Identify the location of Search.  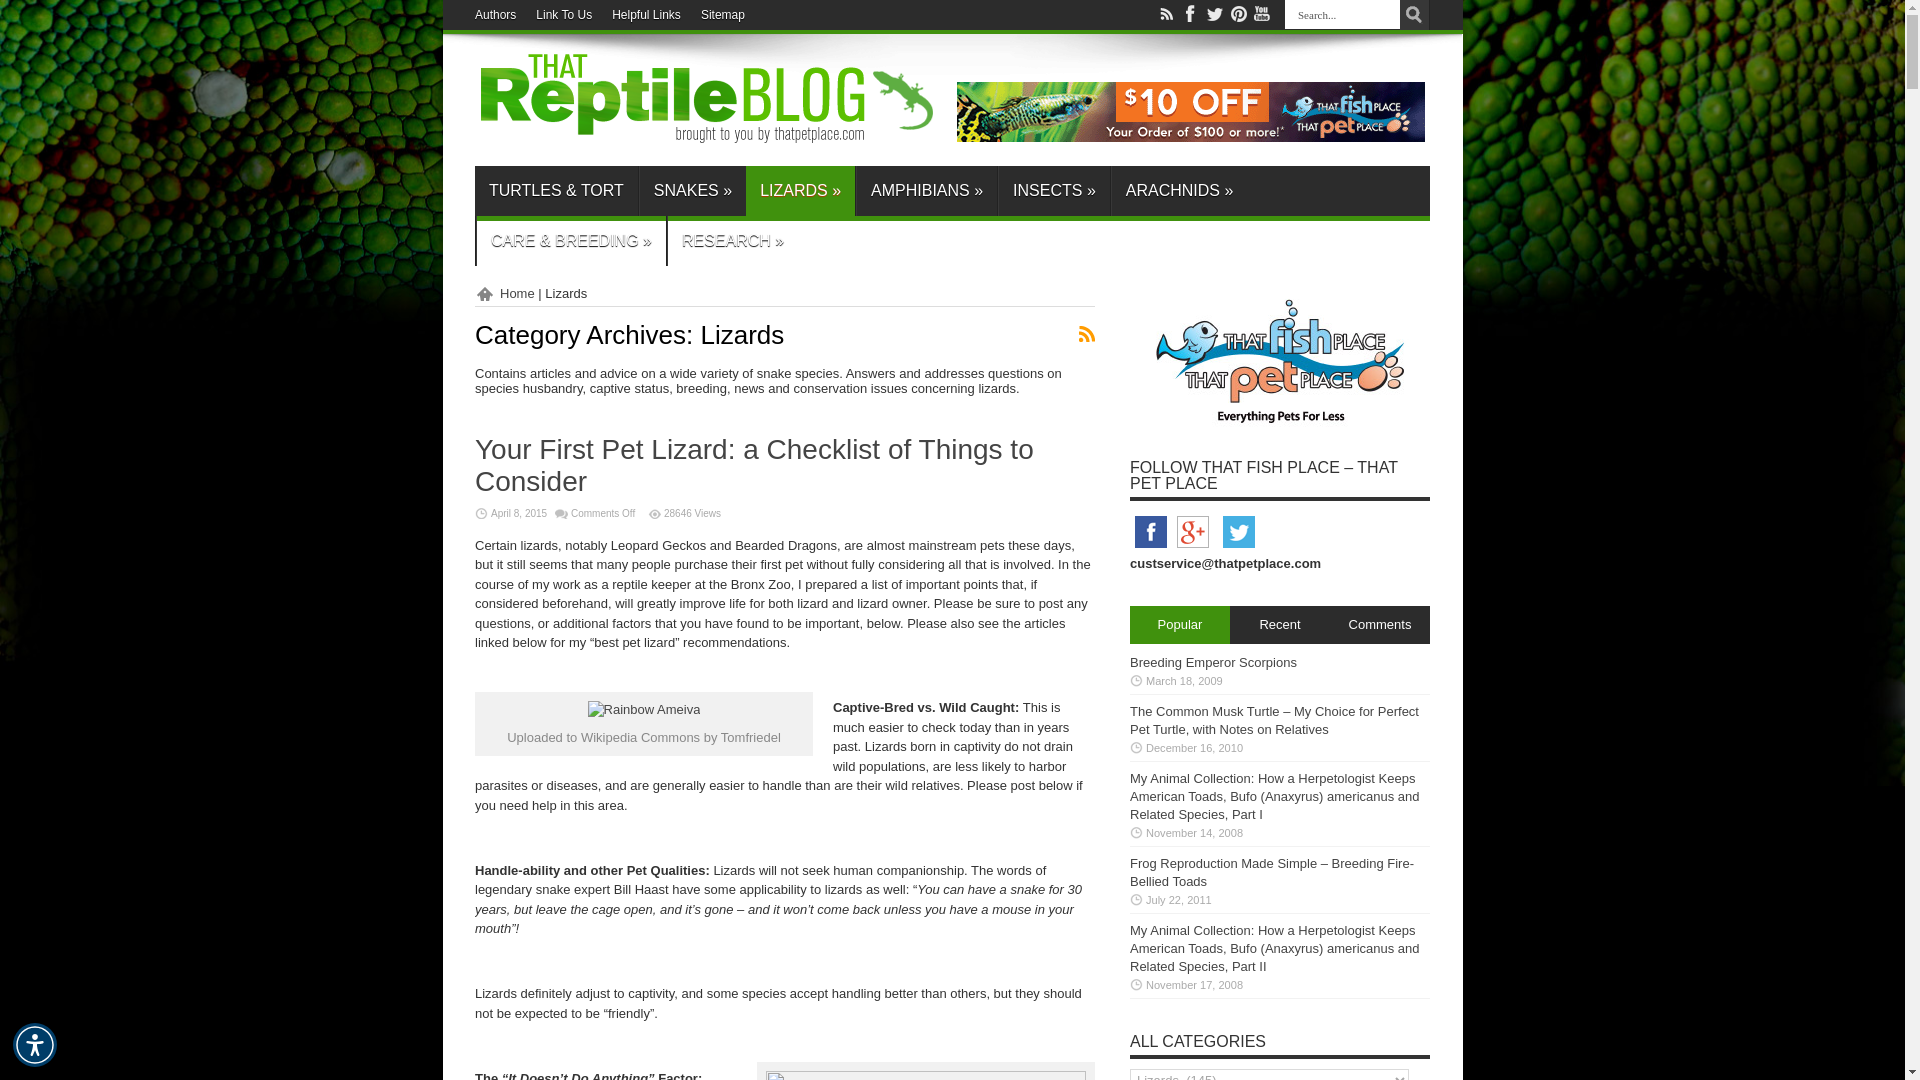
(1414, 15).